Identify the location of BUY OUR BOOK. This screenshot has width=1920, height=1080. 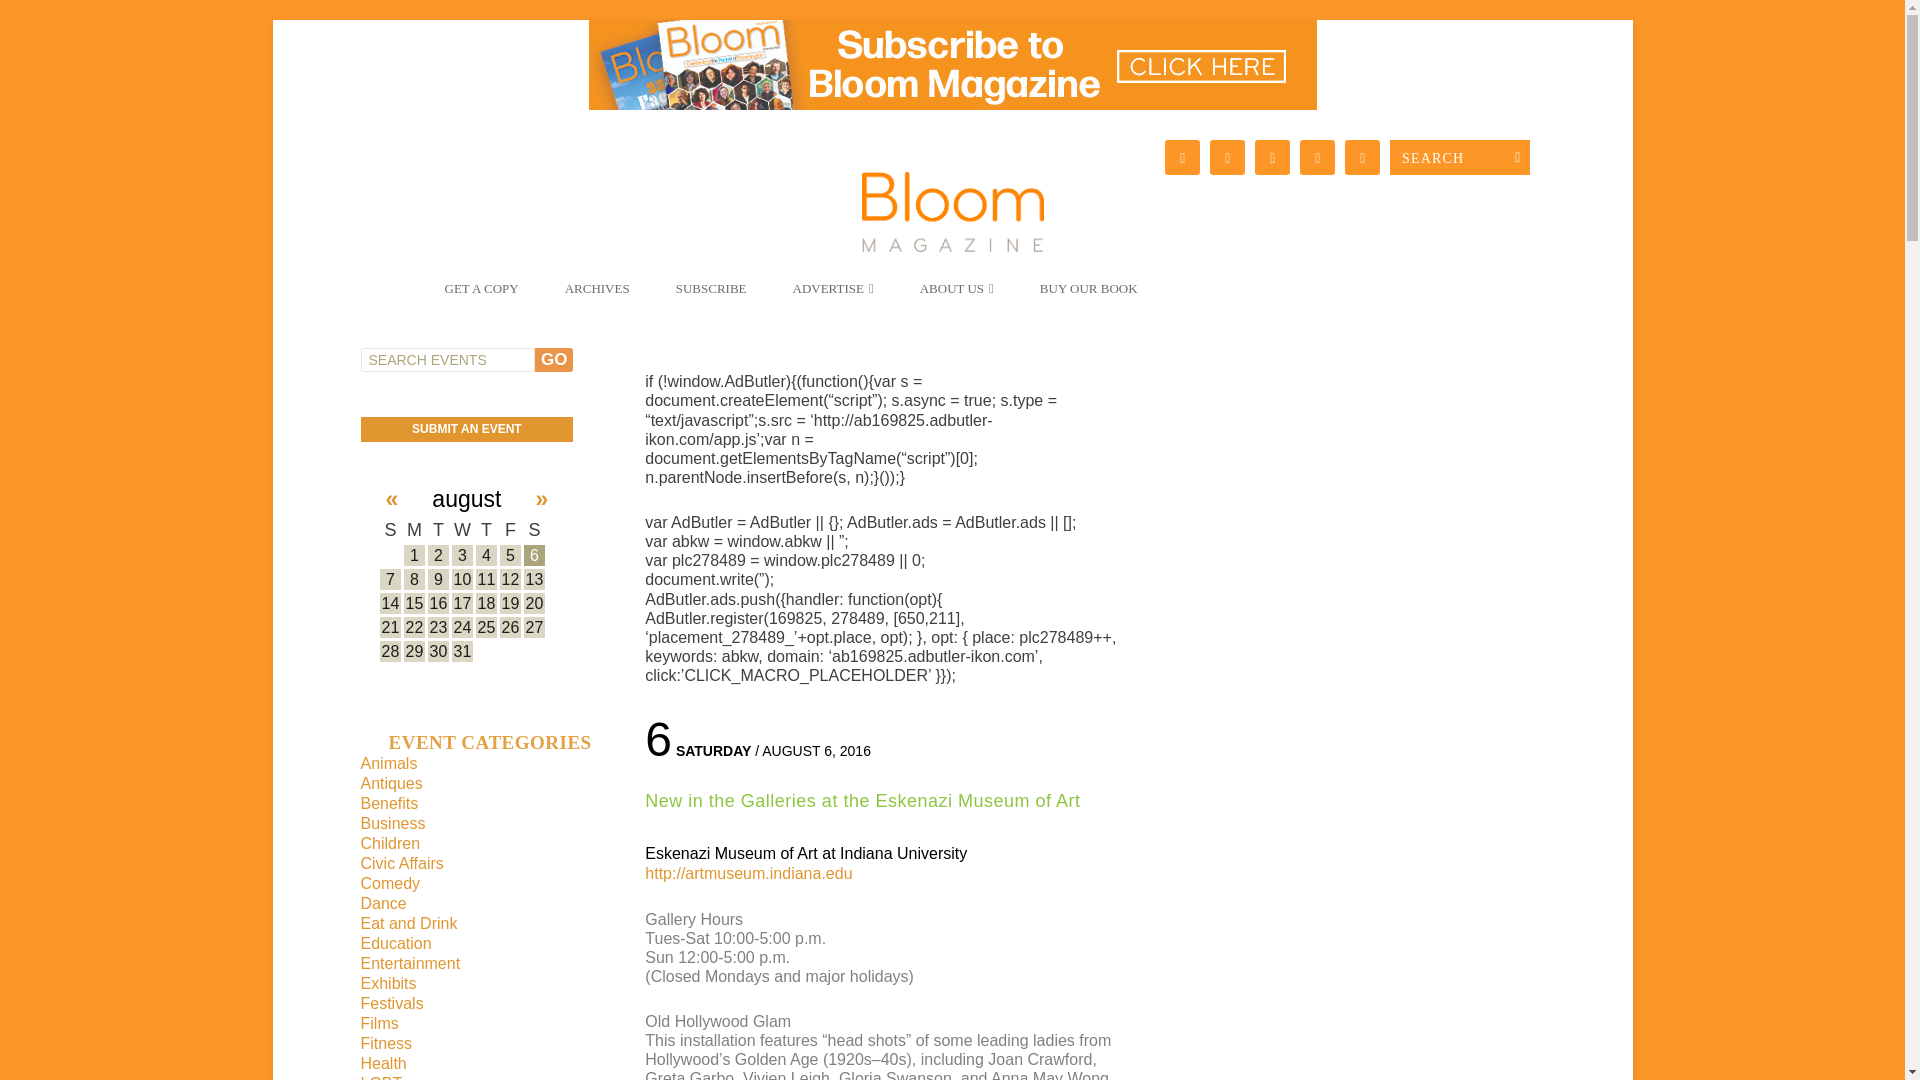
(1089, 296).